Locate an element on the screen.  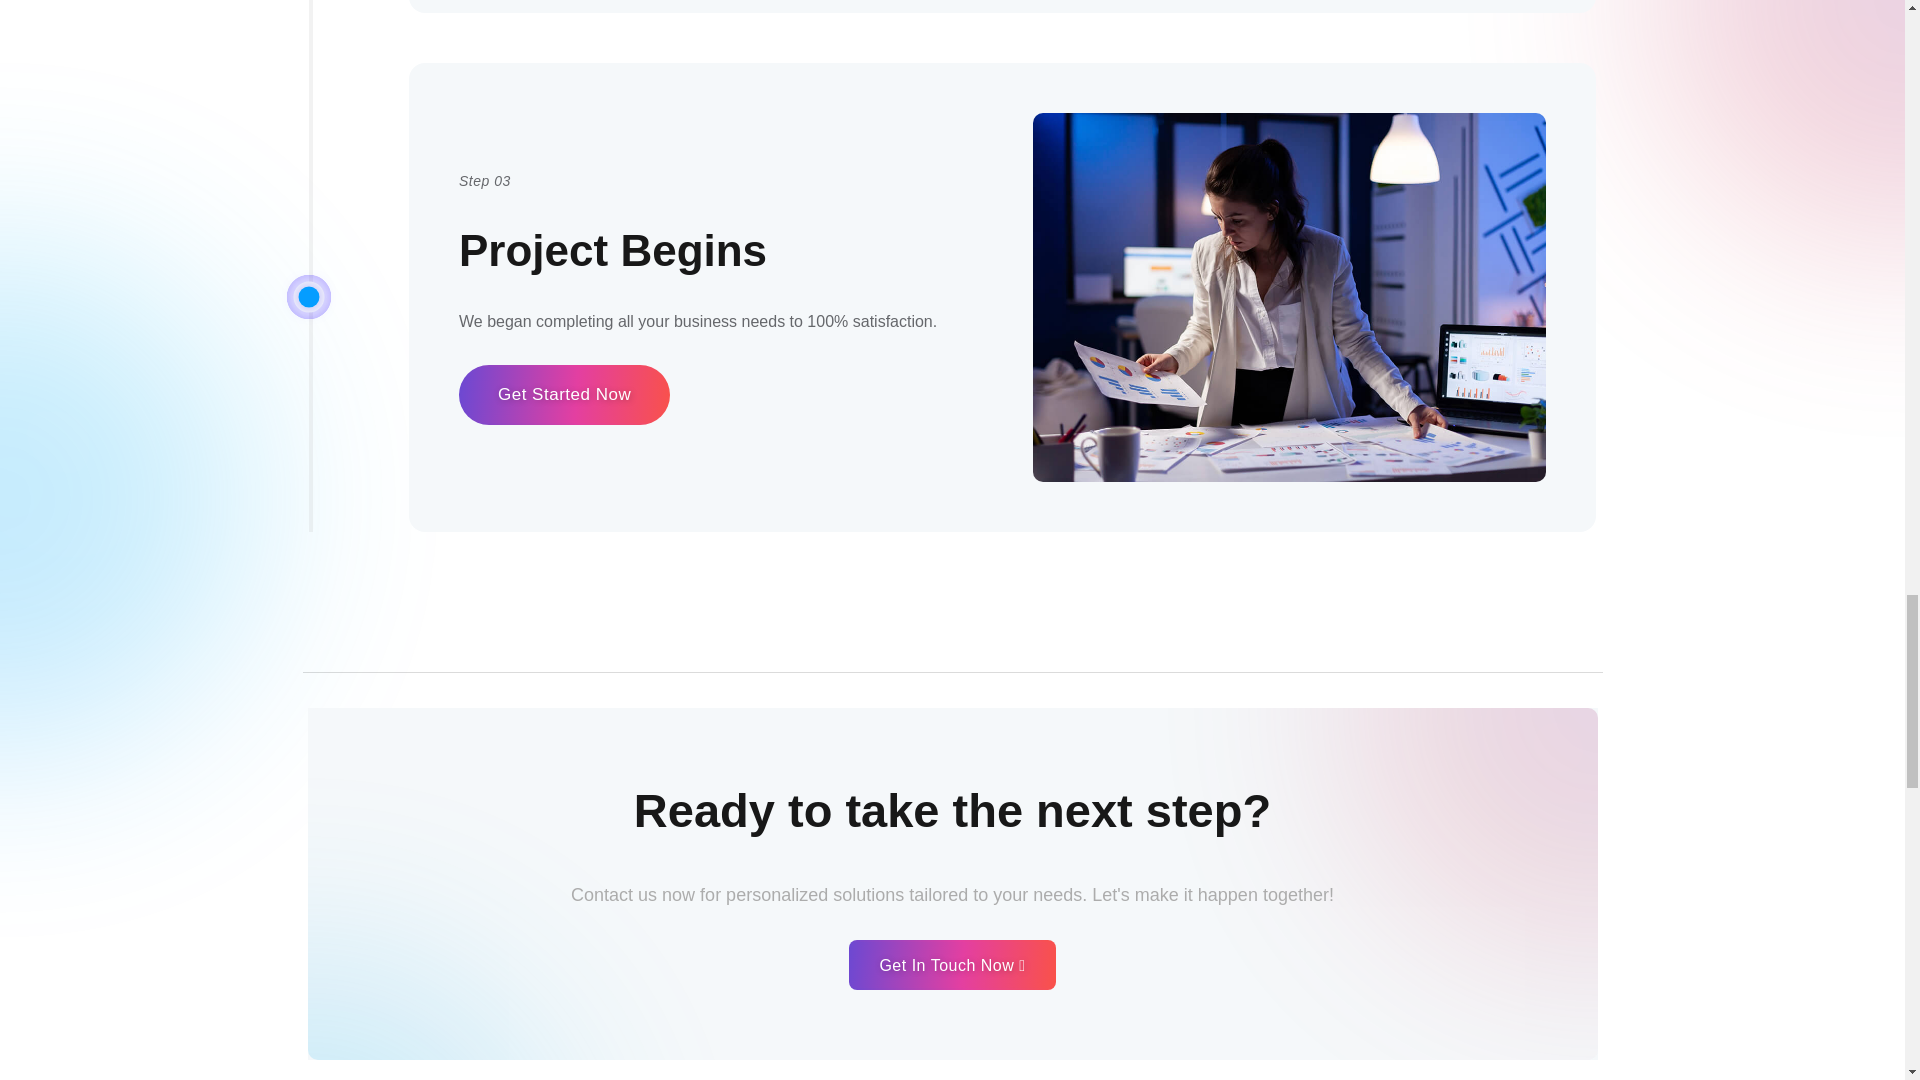
Get Started Now is located at coordinates (564, 395).